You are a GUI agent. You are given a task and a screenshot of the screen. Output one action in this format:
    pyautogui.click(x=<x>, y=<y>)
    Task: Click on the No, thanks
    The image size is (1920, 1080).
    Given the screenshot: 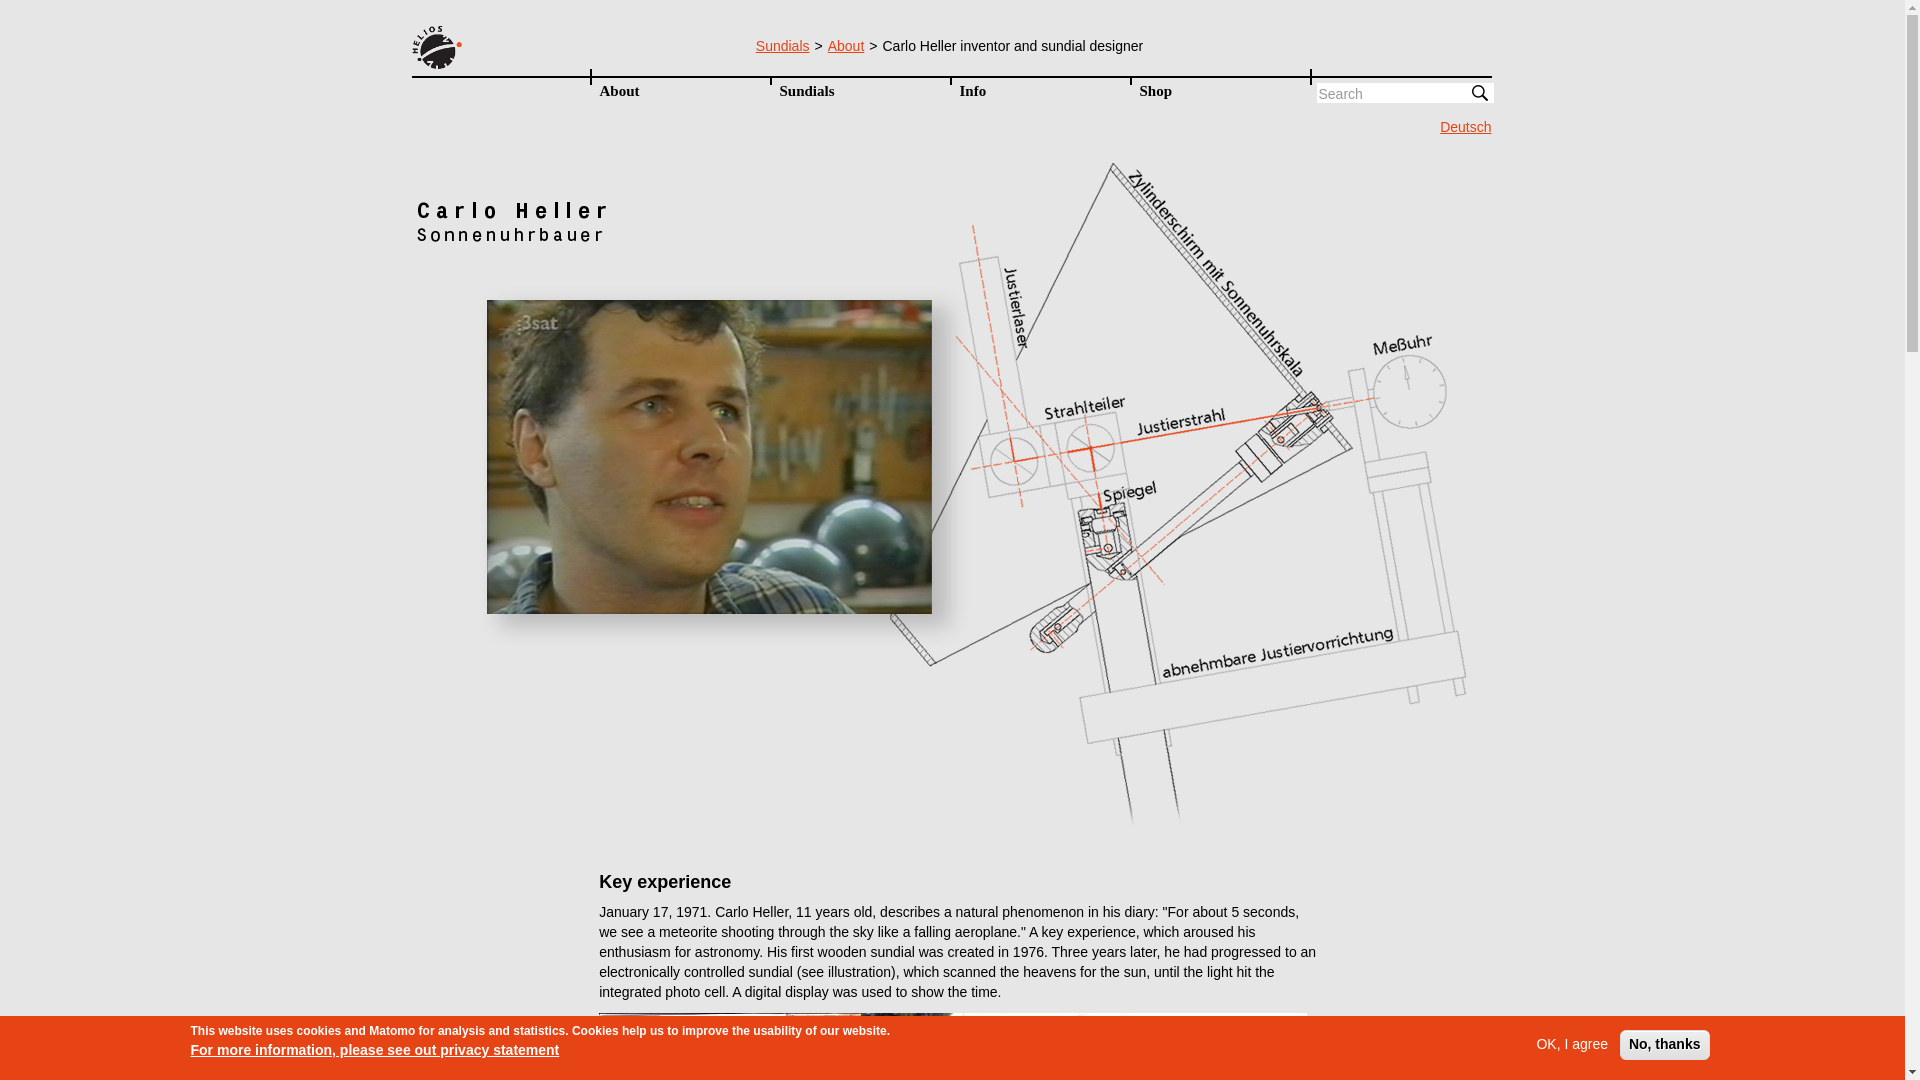 What is the action you would take?
    pyautogui.click(x=1665, y=1044)
    